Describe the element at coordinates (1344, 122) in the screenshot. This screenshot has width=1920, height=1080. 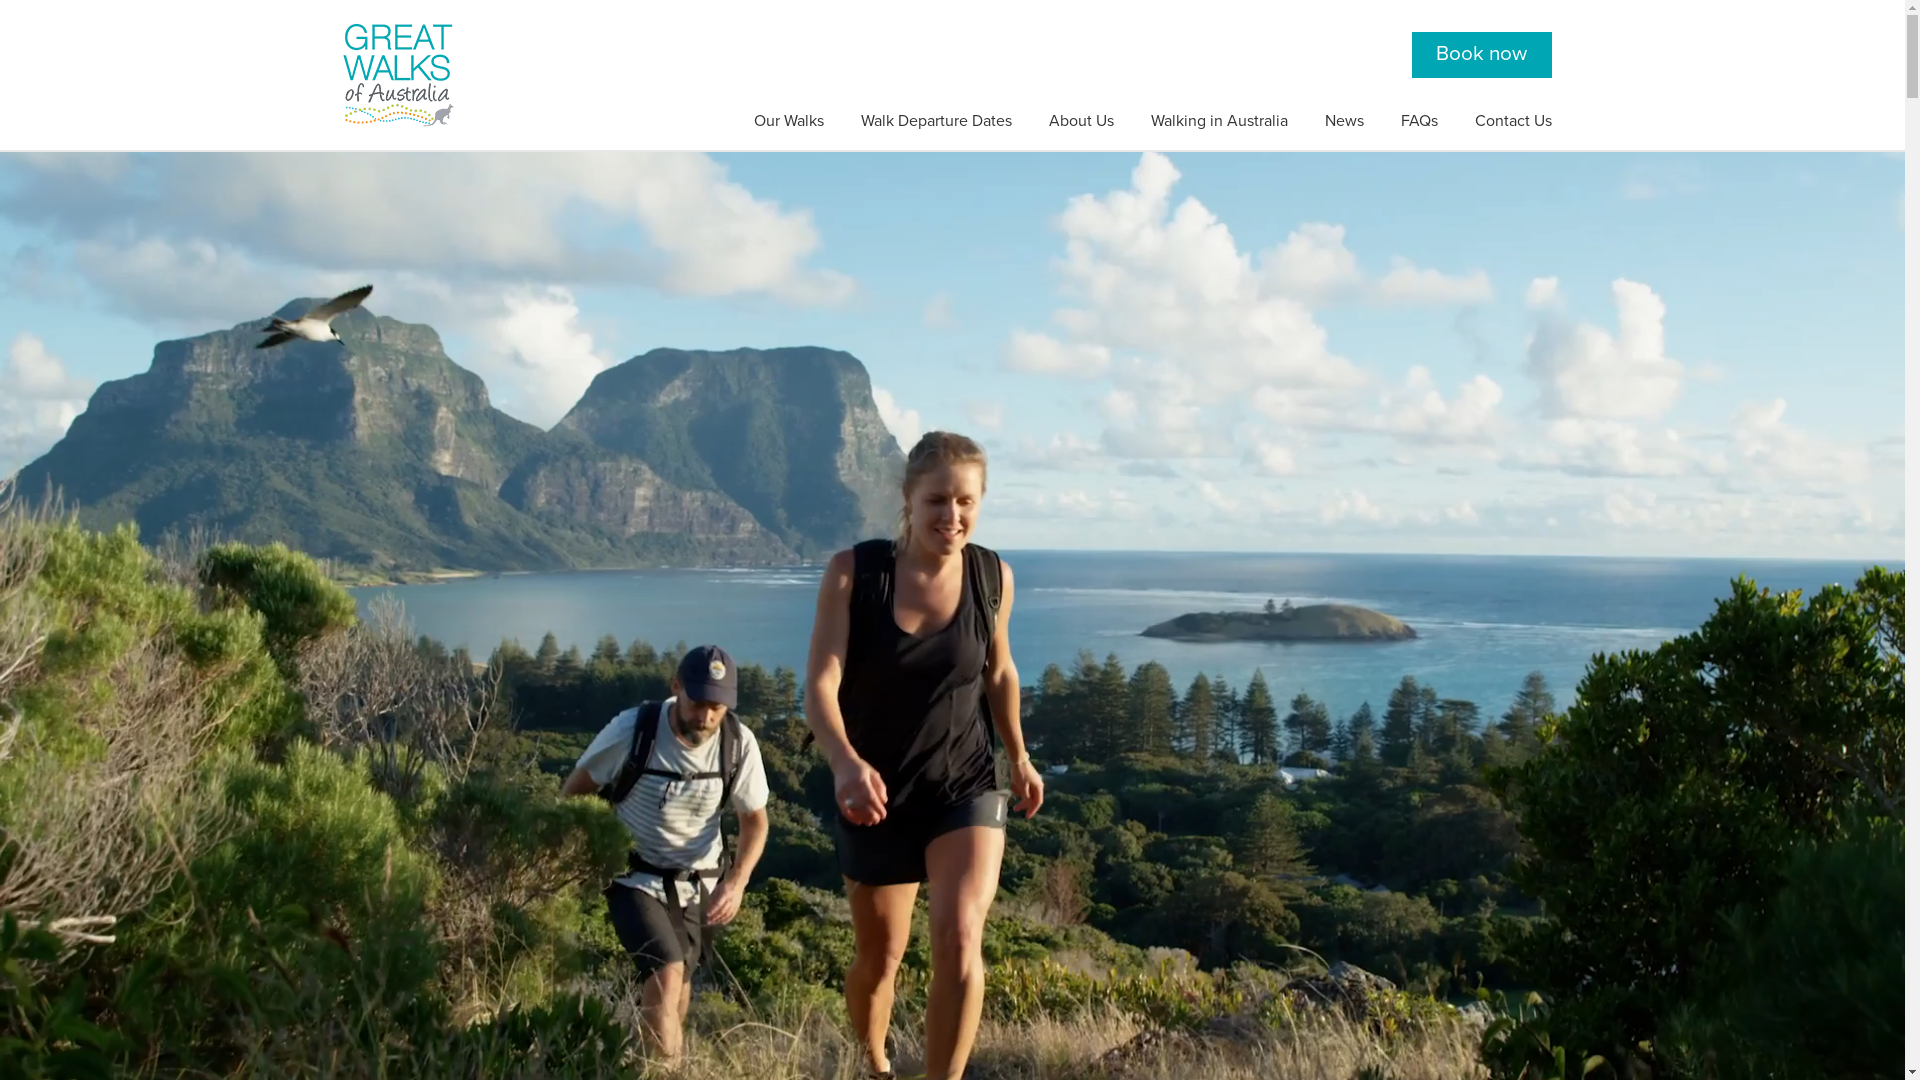
I see `News` at that location.